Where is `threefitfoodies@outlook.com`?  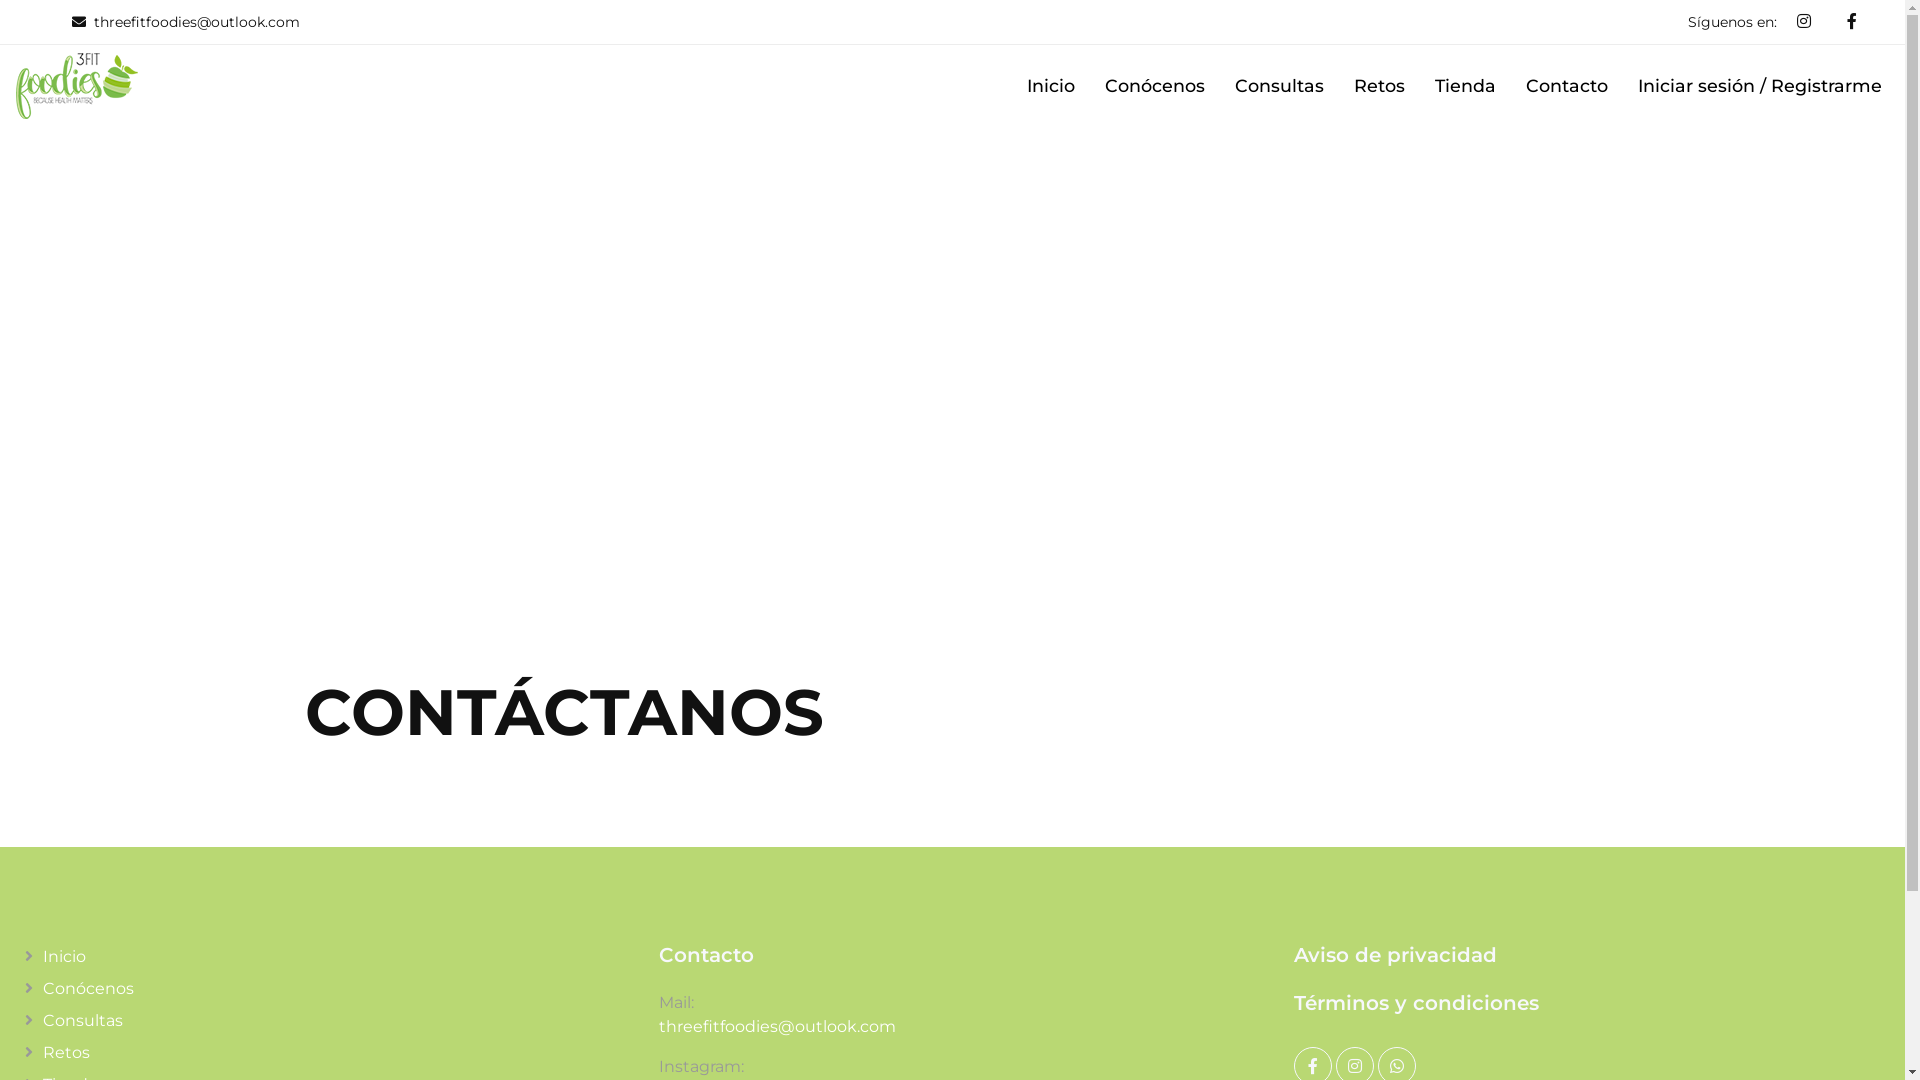 threefitfoodies@outlook.com is located at coordinates (778, 1038).